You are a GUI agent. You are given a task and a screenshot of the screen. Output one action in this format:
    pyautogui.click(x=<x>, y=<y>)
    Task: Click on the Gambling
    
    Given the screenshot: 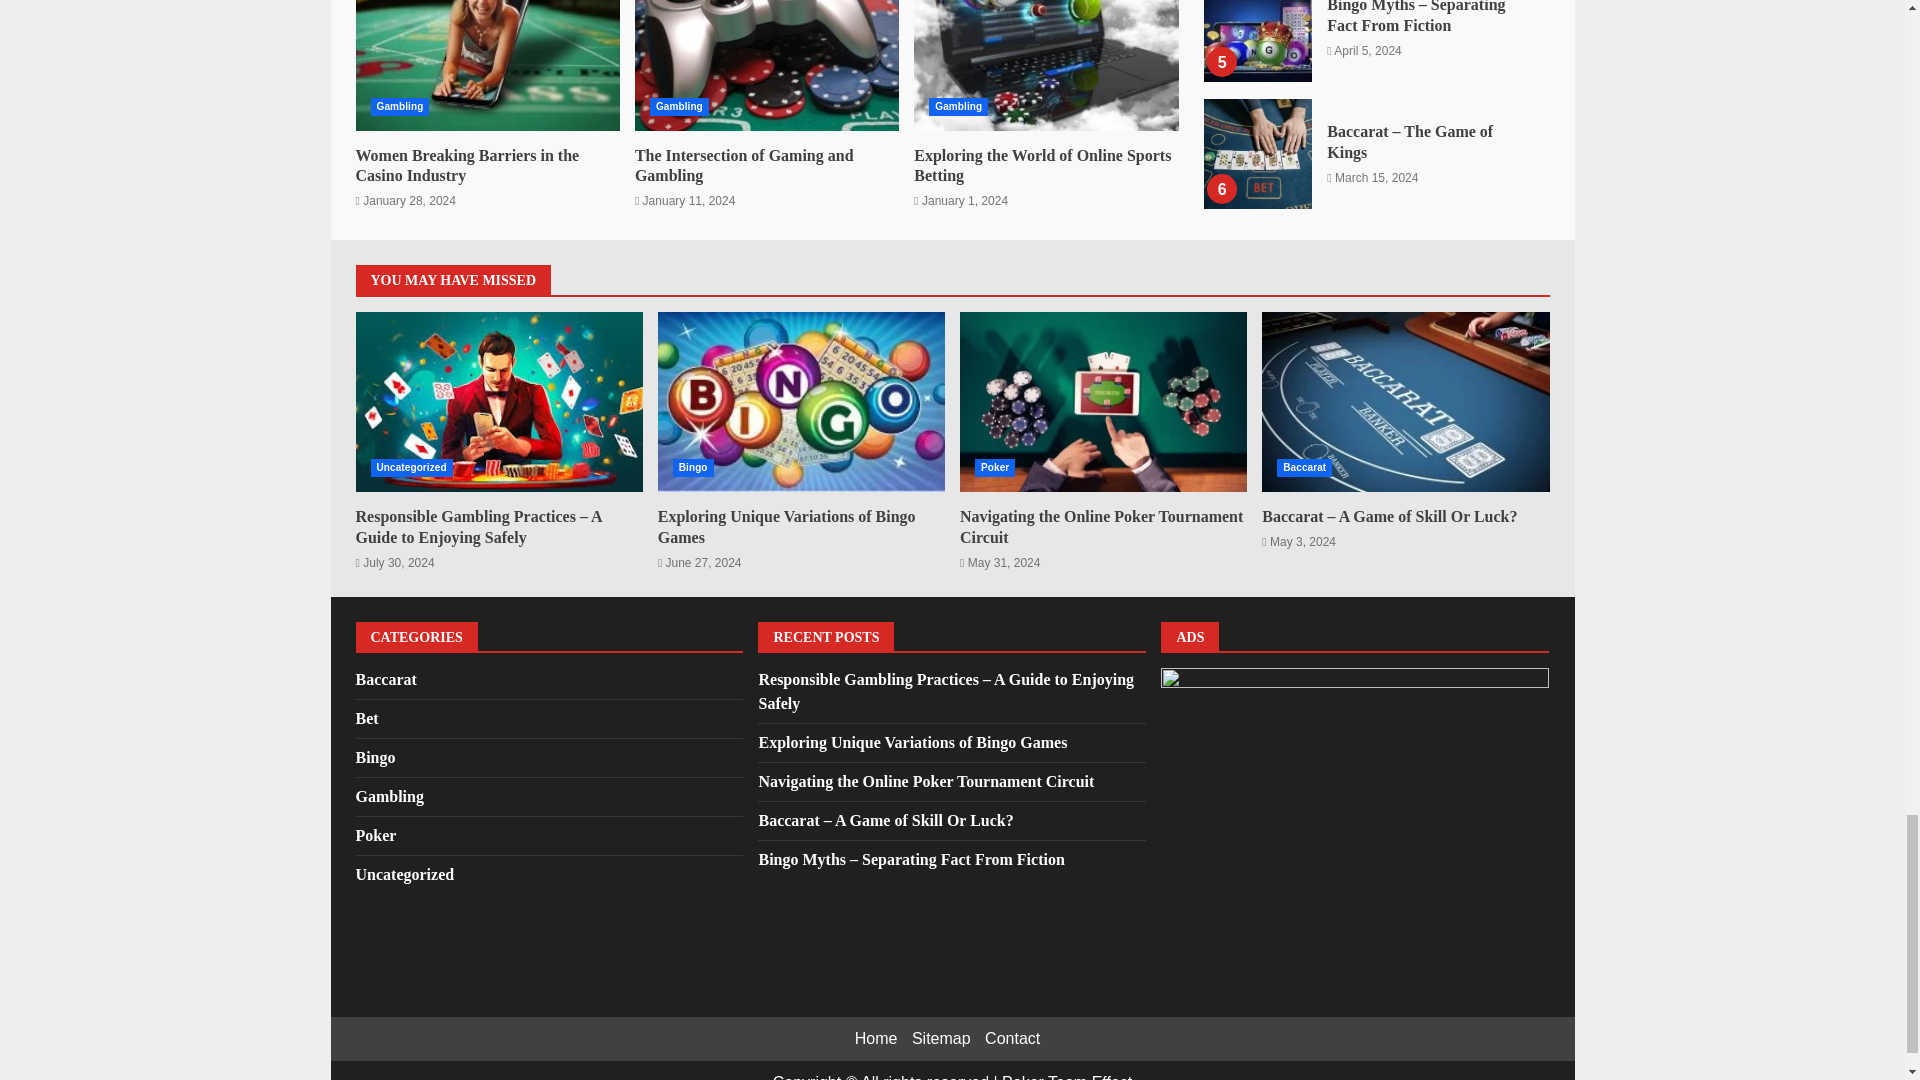 What is the action you would take?
    pyautogui.click(x=399, y=106)
    